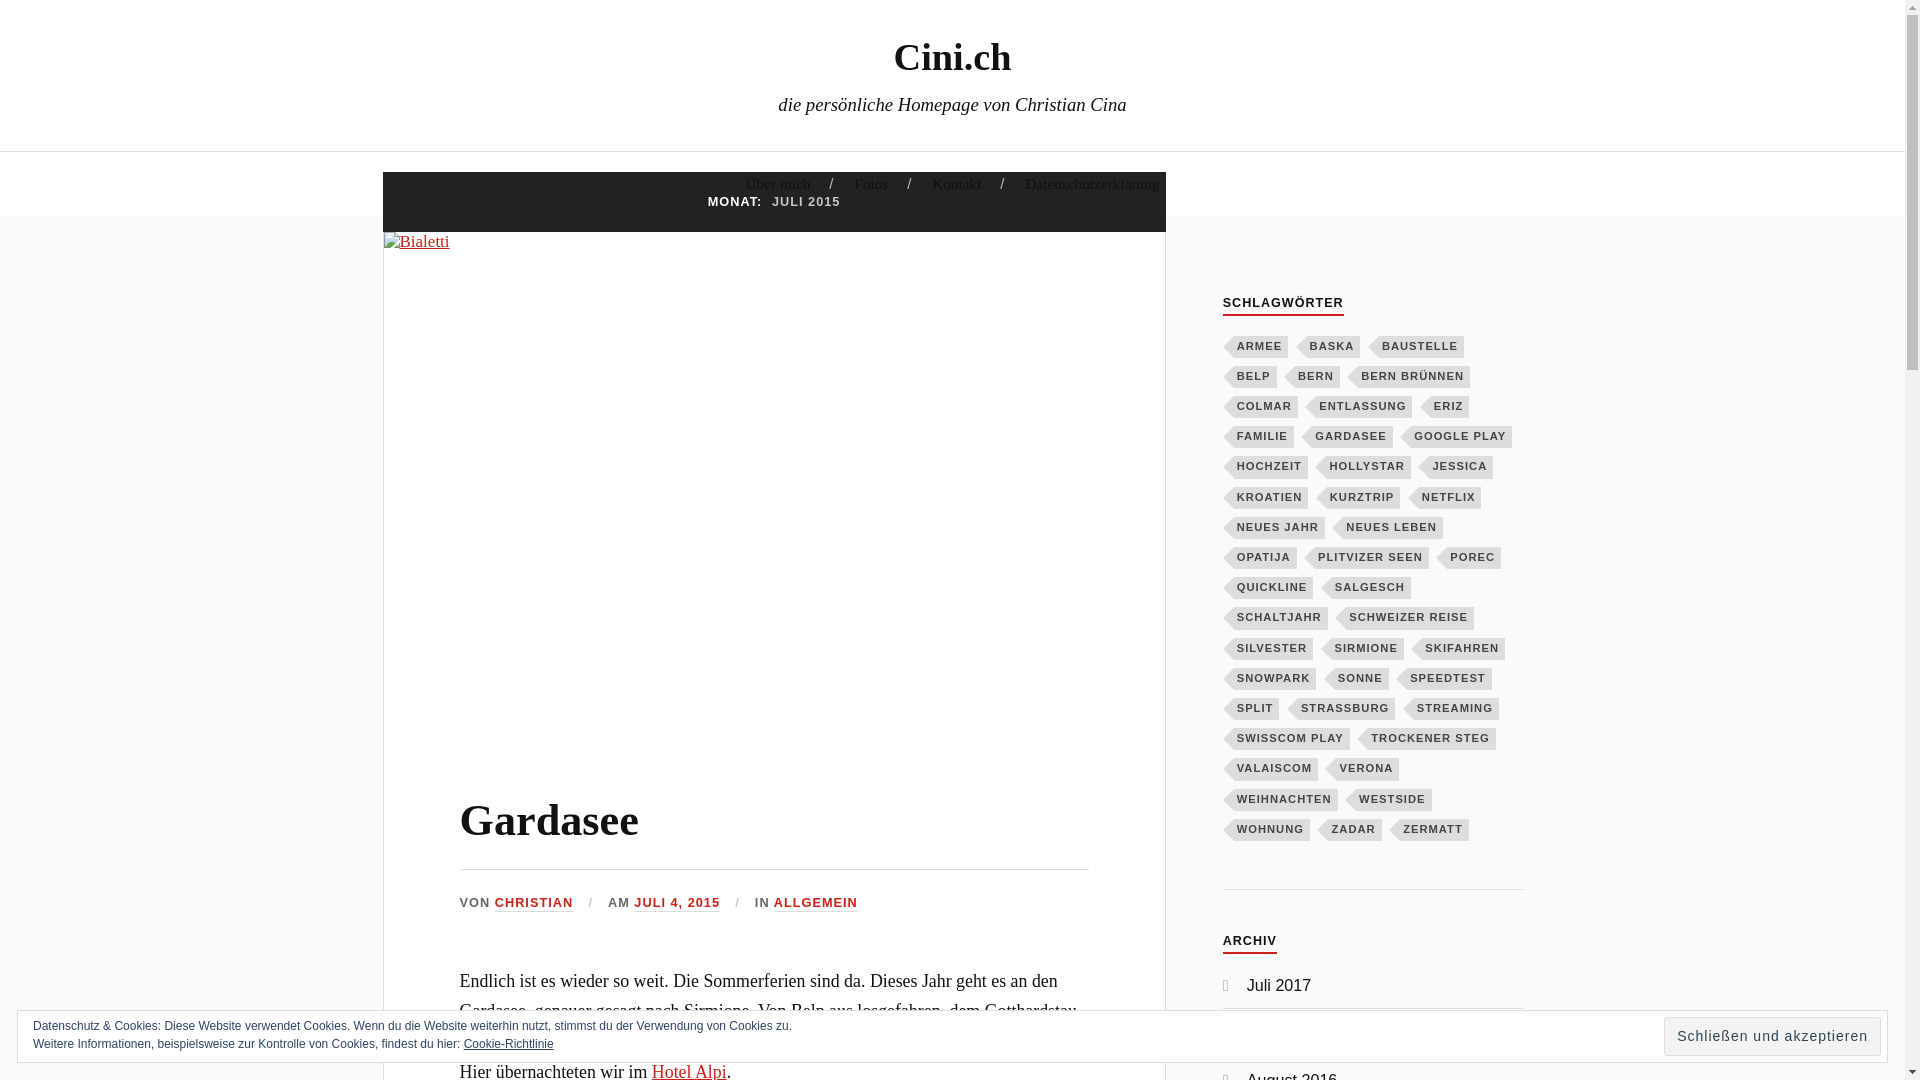 The image size is (1920, 1080). What do you see at coordinates (1364, 498) in the screenshot?
I see `KURZTRIP` at bounding box center [1364, 498].